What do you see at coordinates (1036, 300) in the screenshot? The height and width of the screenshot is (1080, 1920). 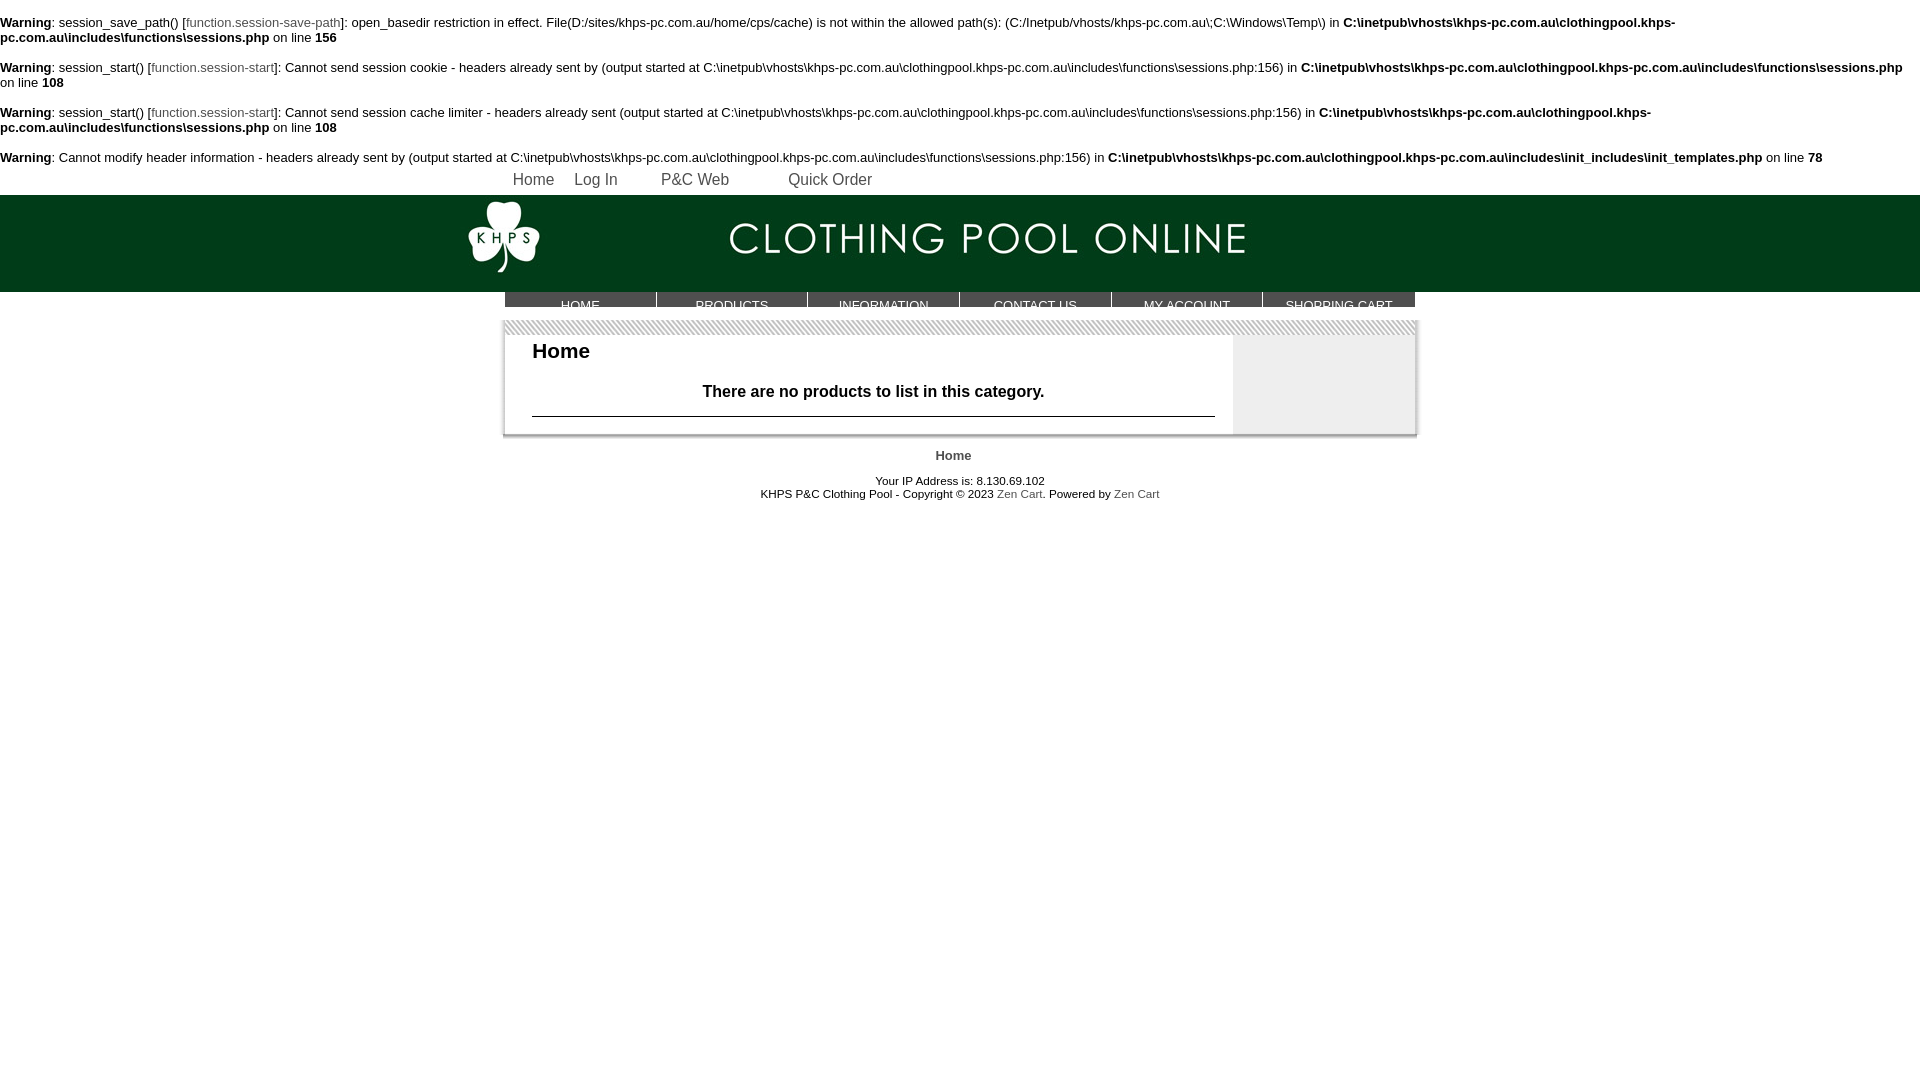 I see `CONTACT US` at bounding box center [1036, 300].